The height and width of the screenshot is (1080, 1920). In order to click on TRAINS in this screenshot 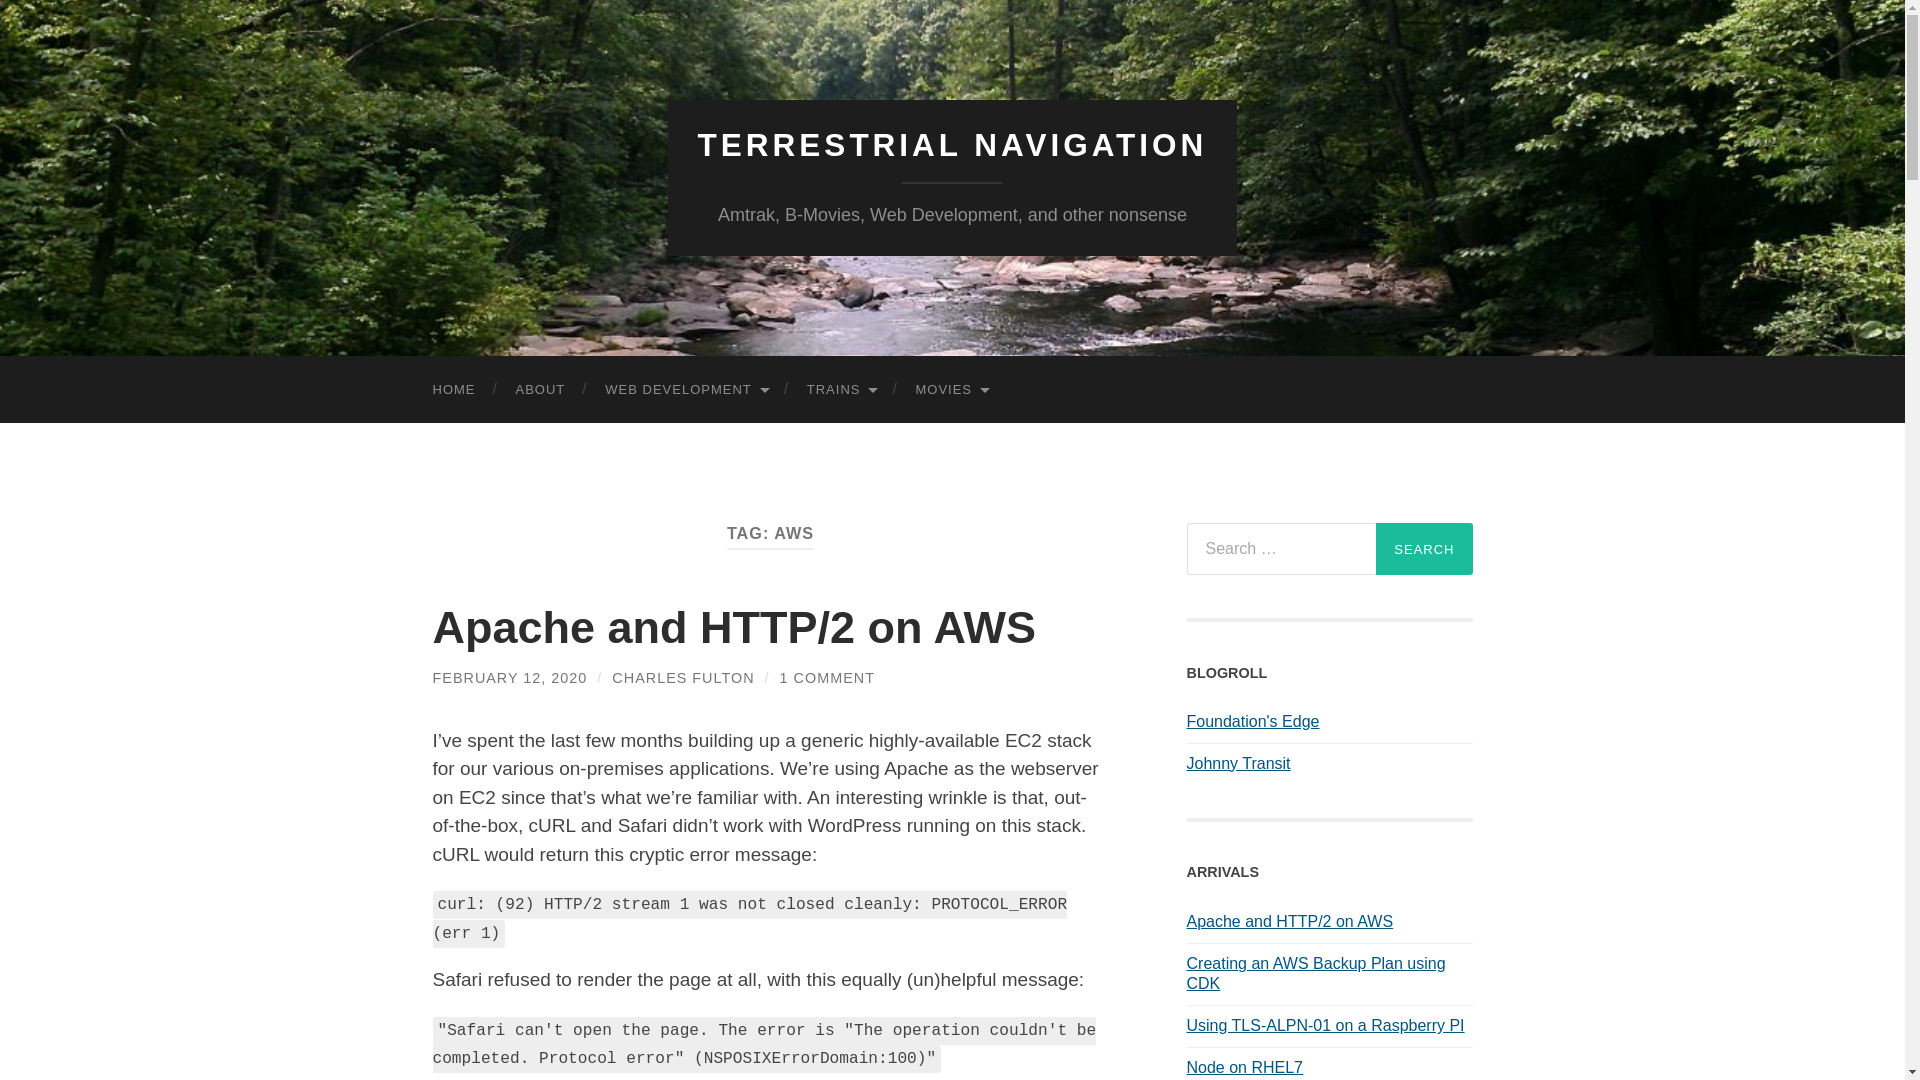, I will do `click(842, 390)`.